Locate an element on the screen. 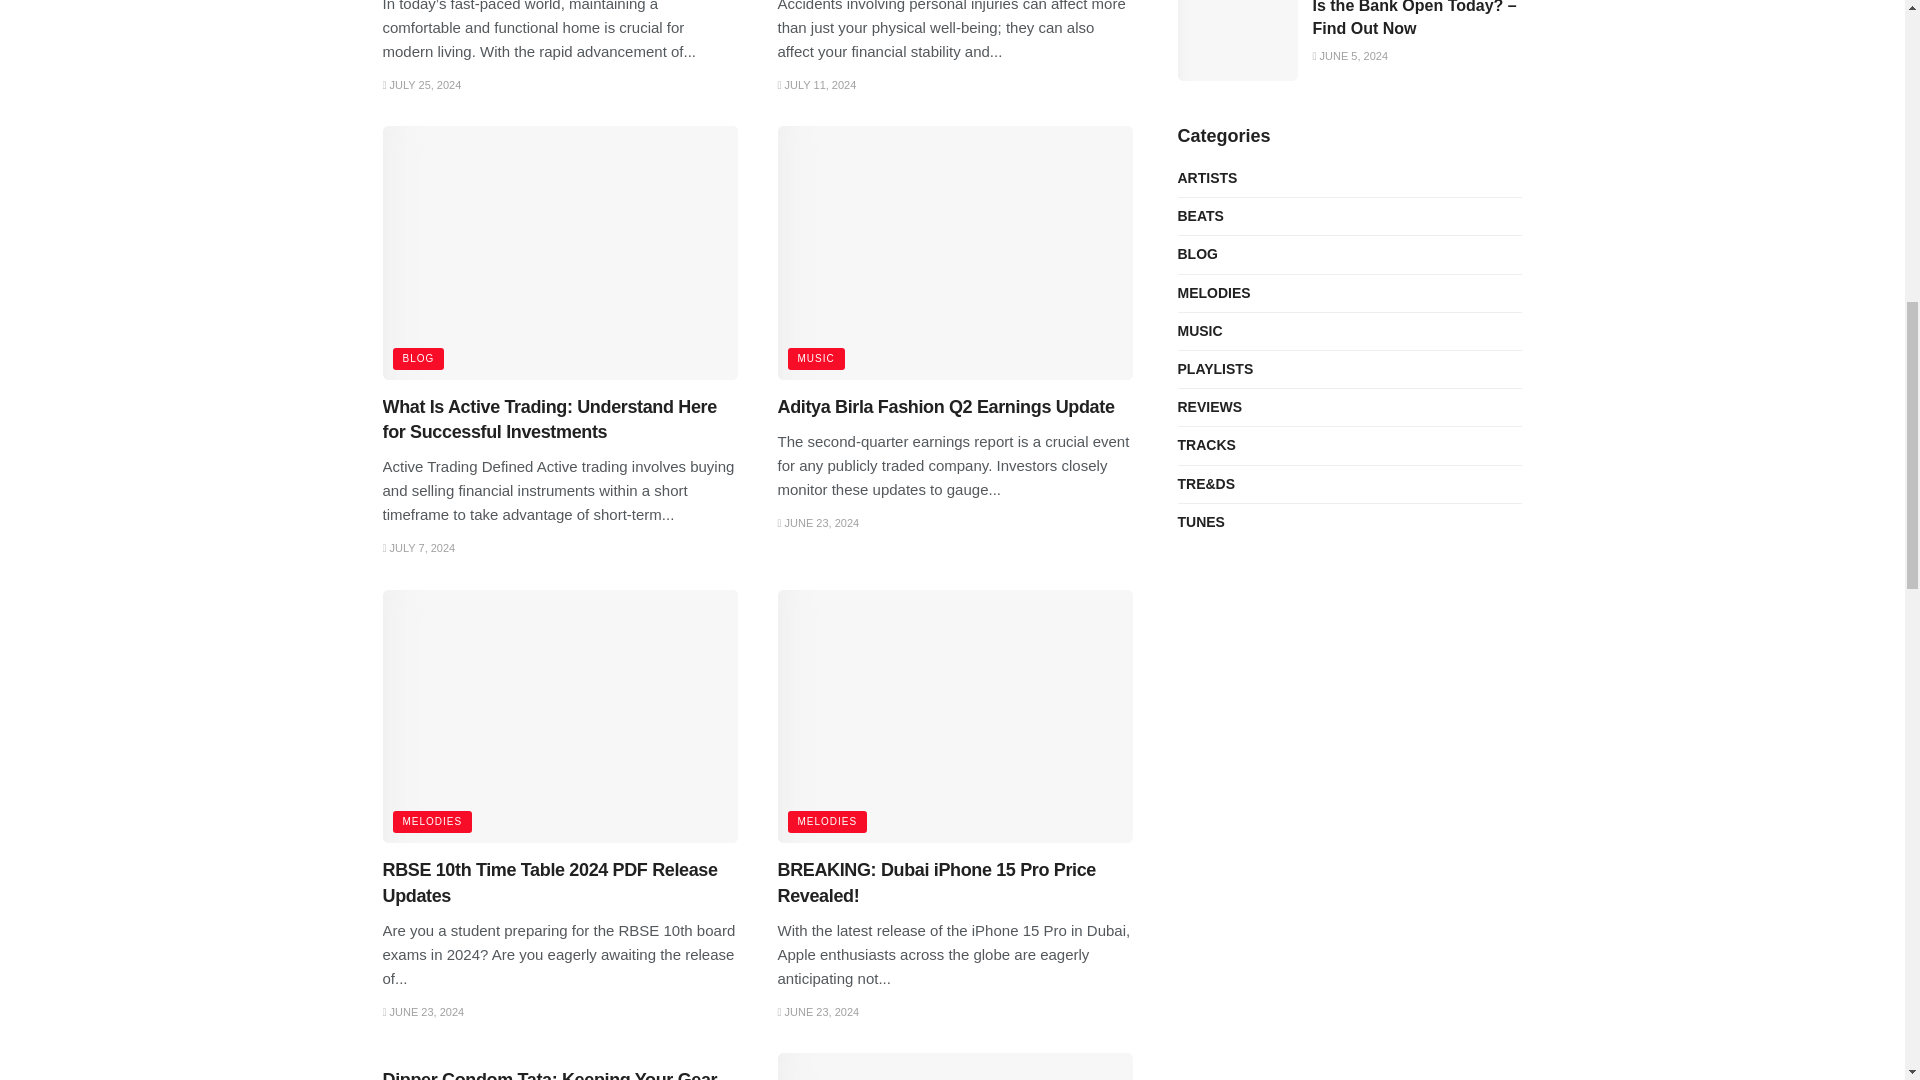 Image resolution: width=1920 pixels, height=1080 pixels. JULY 11, 2024 is located at coordinates (816, 84).